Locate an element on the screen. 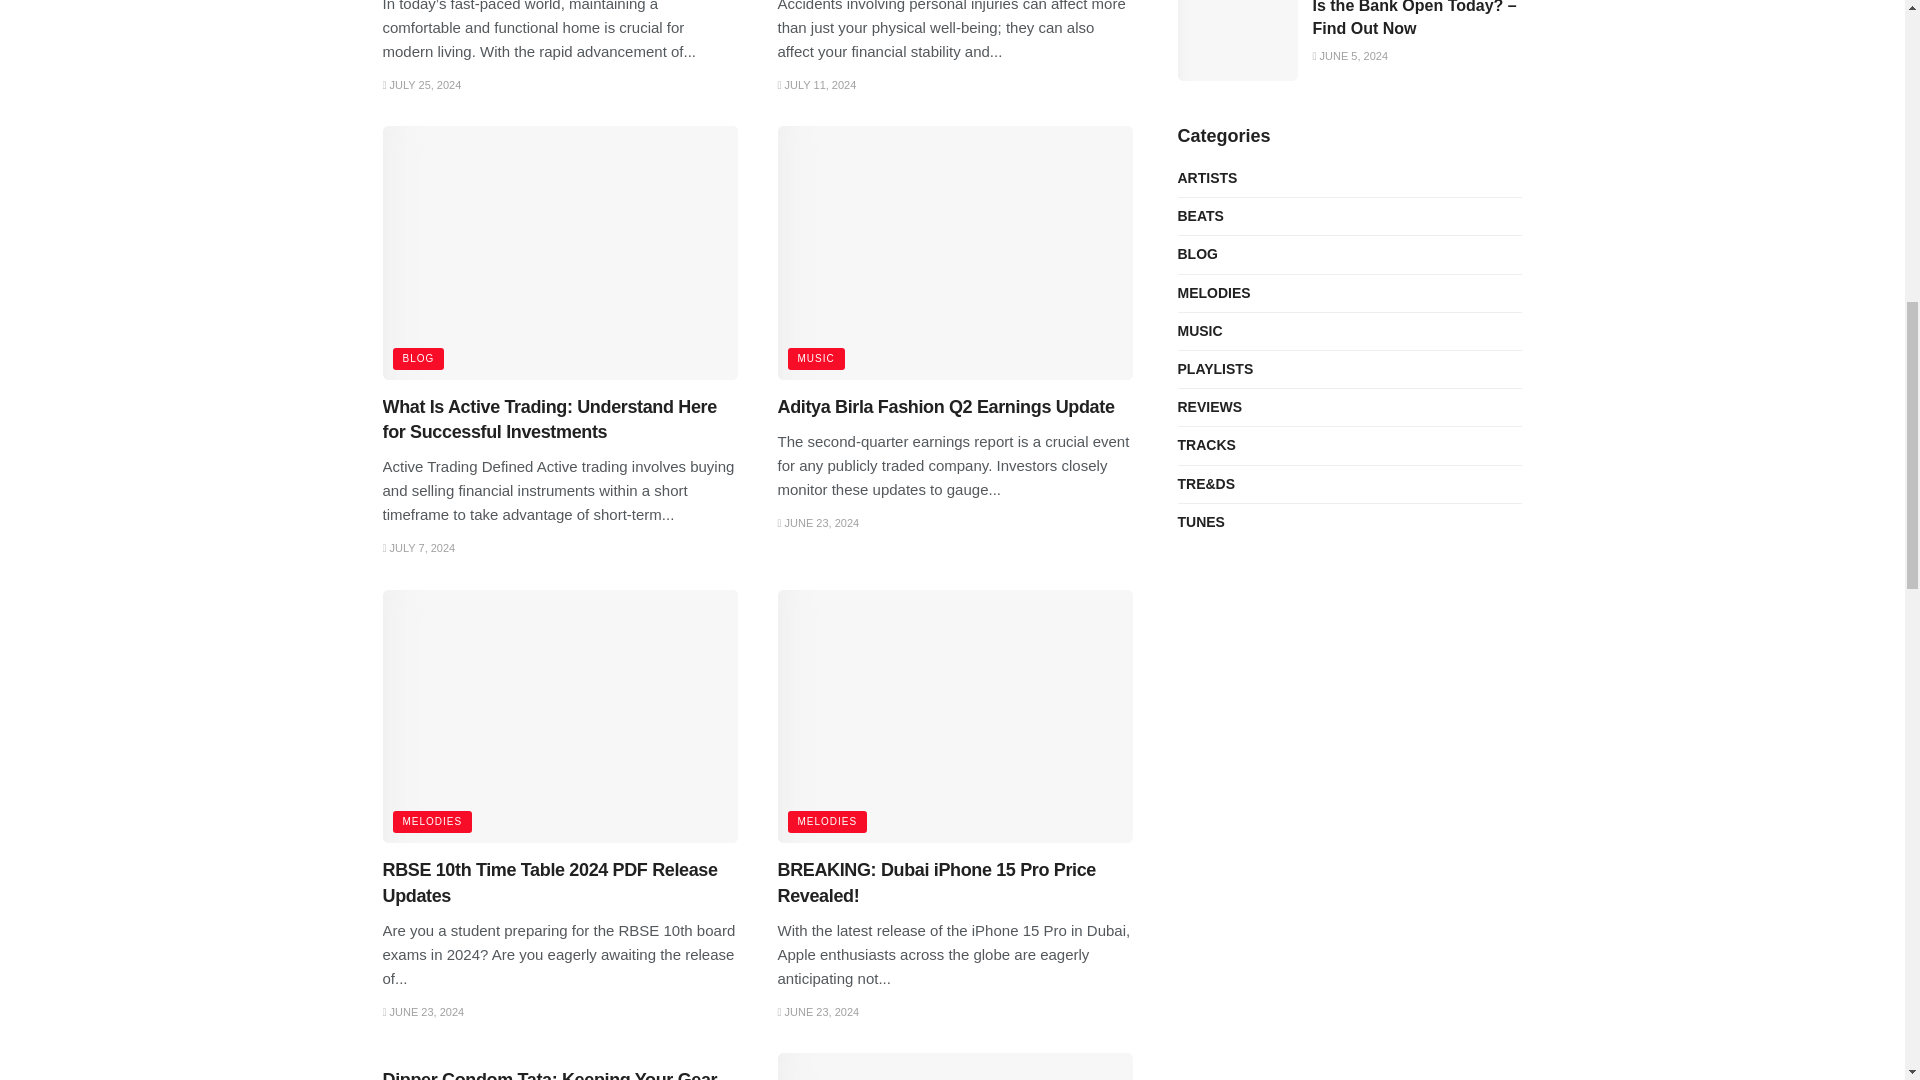 Image resolution: width=1920 pixels, height=1080 pixels. JULY 11, 2024 is located at coordinates (816, 84).